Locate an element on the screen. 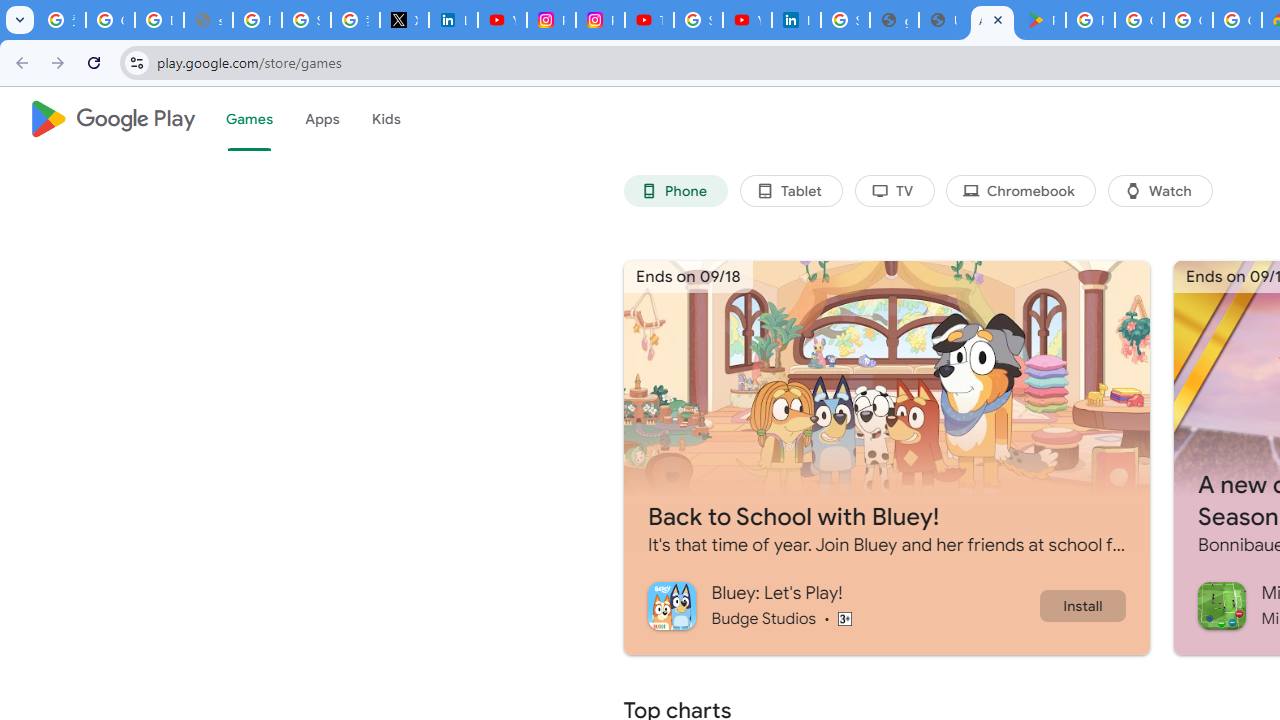  PAW Patrol Rescue World - Apps on Google Play is located at coordinates (1042, 20).